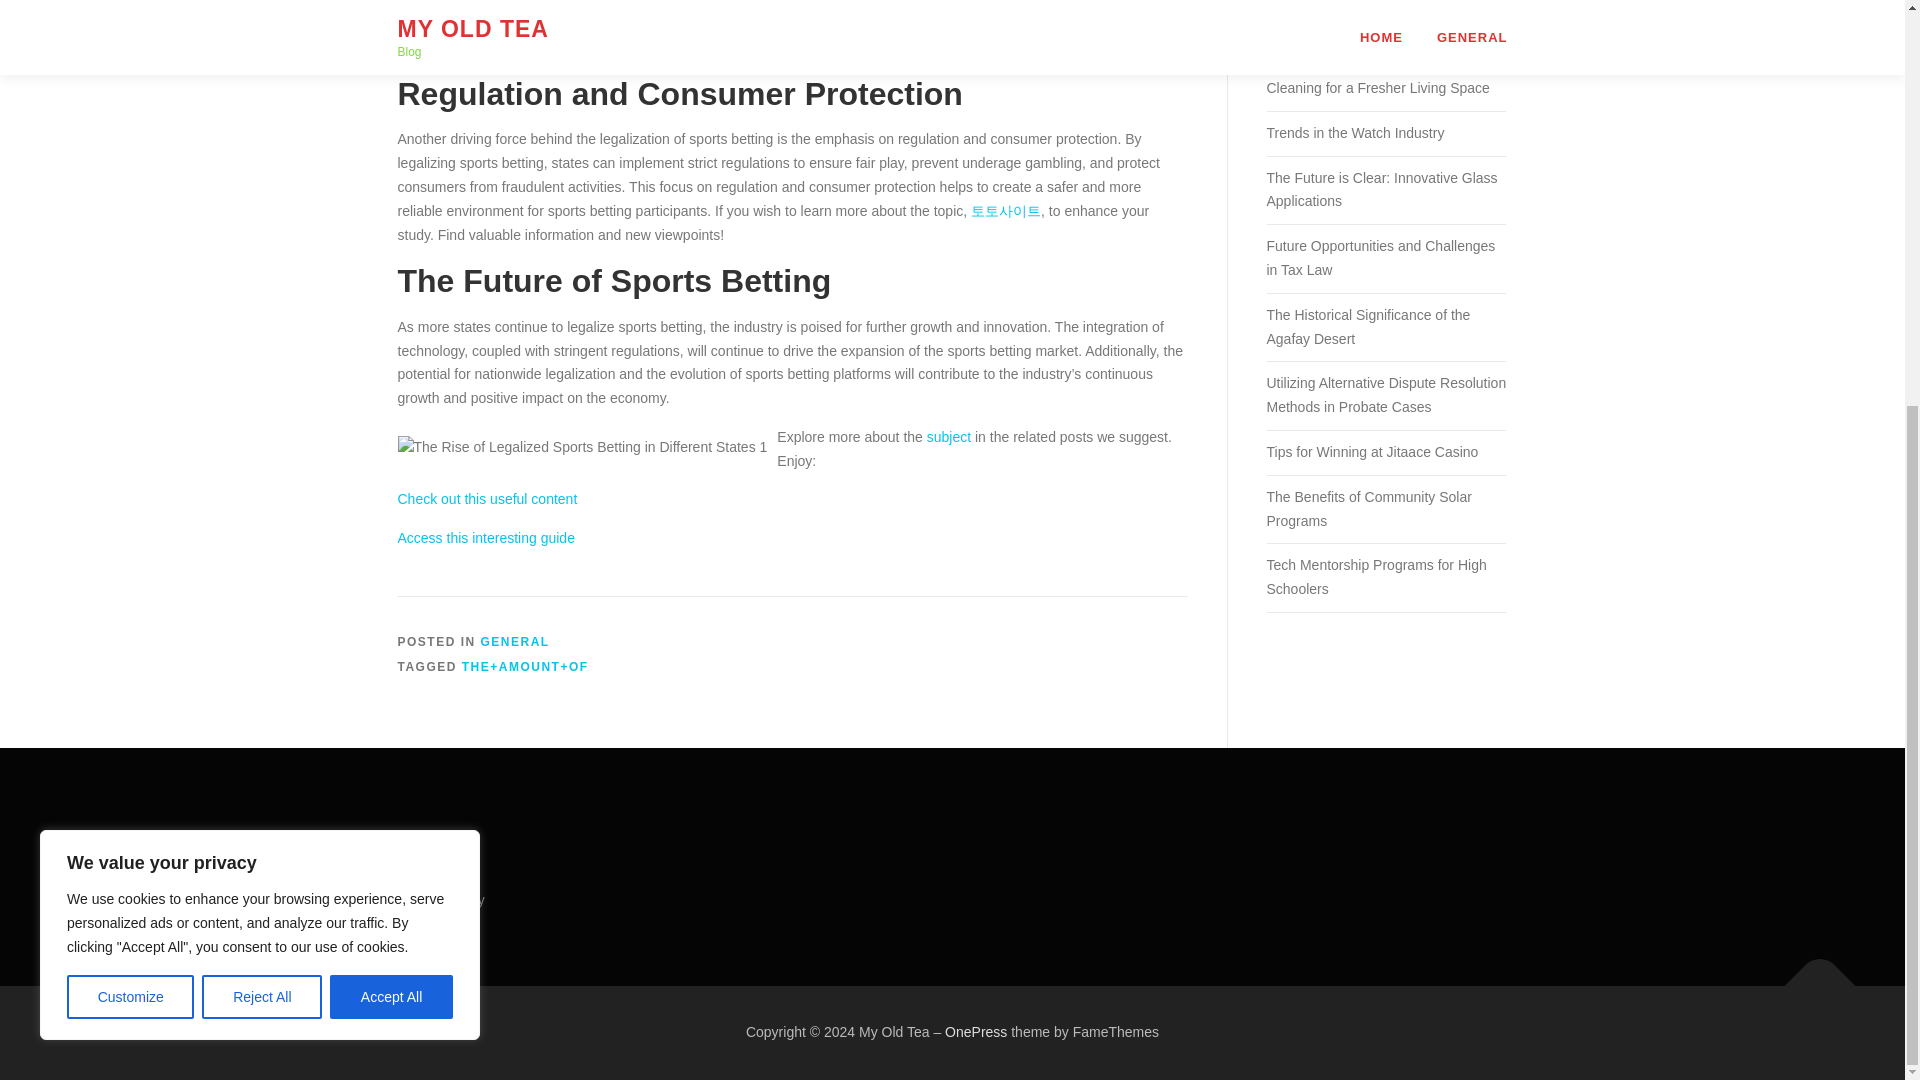  Describe the element at coordinates (487, 498) in the screenshot. I see `Check out this useful content` at that location.